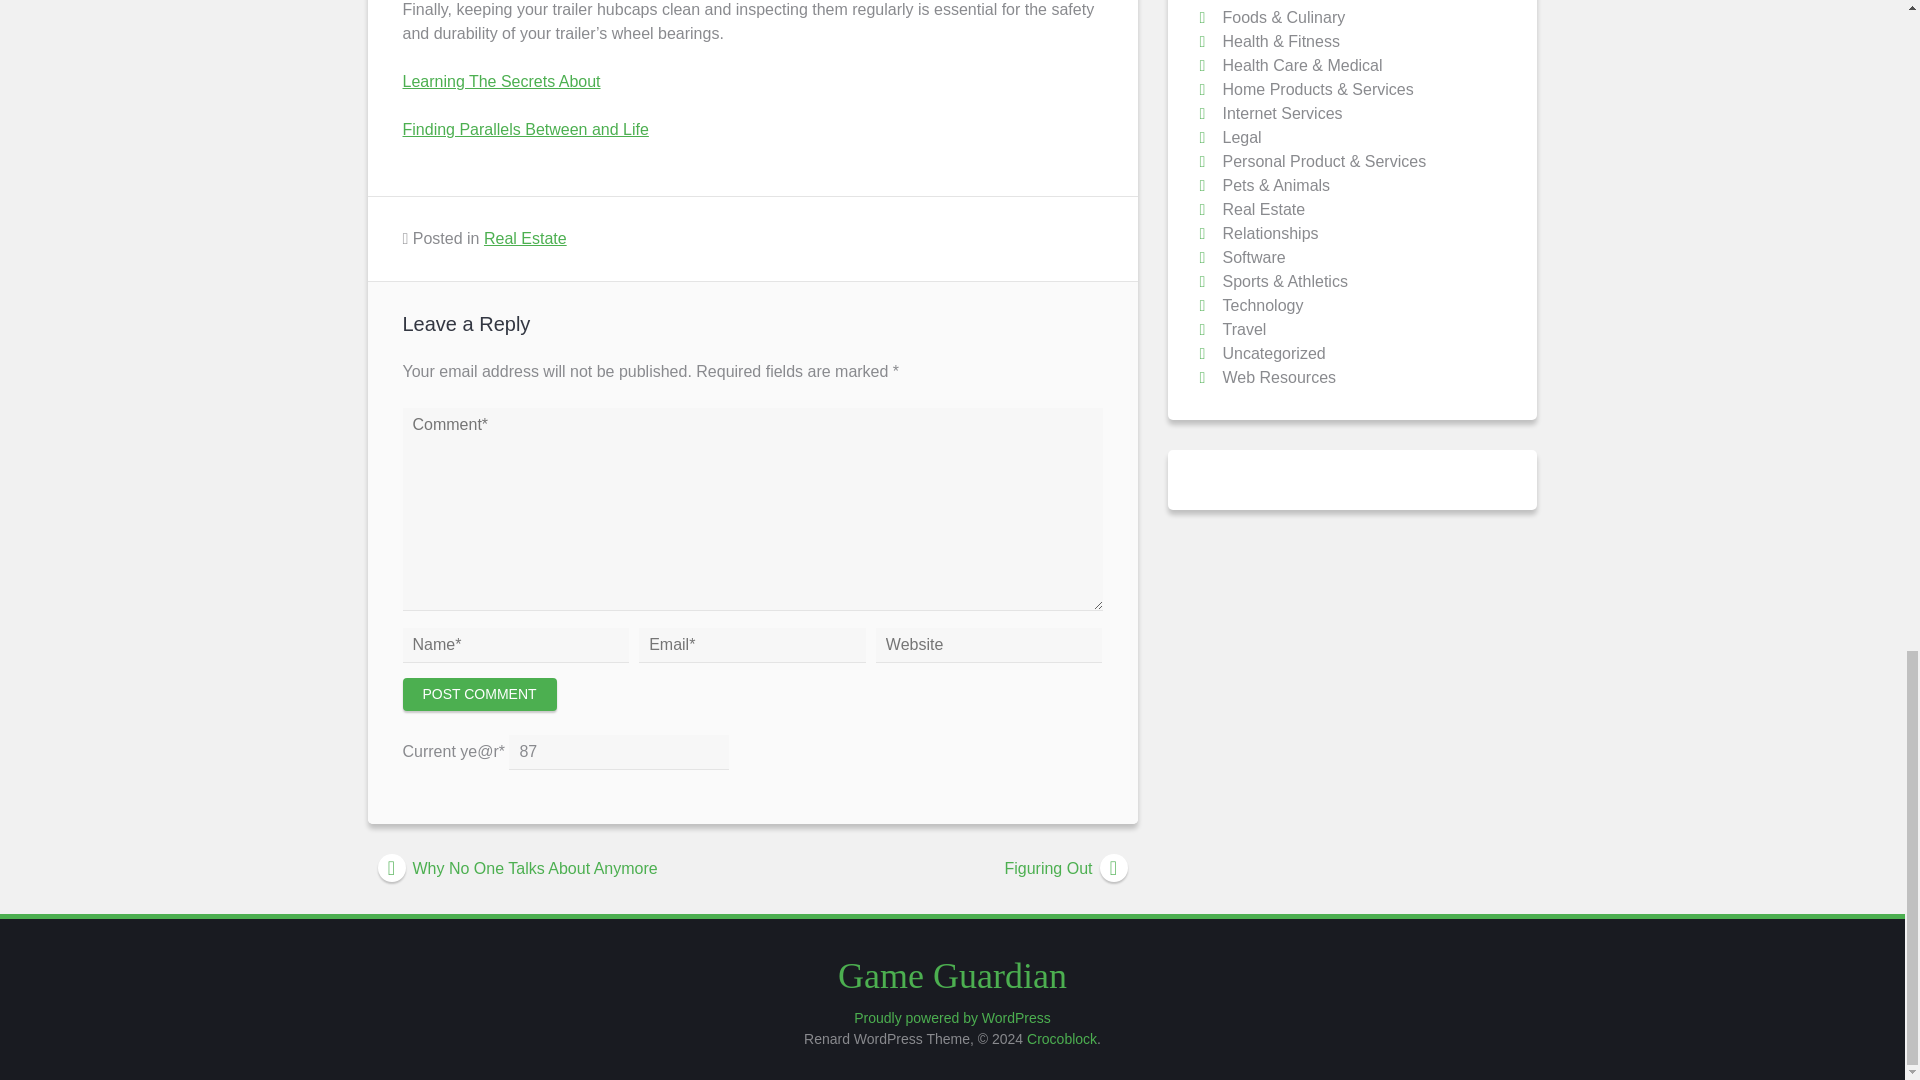 This screenshot has height=1080, width=1920. Describe the element at coordinates (944, 869) in the screenshot. I see `Figuring Out` at that location.